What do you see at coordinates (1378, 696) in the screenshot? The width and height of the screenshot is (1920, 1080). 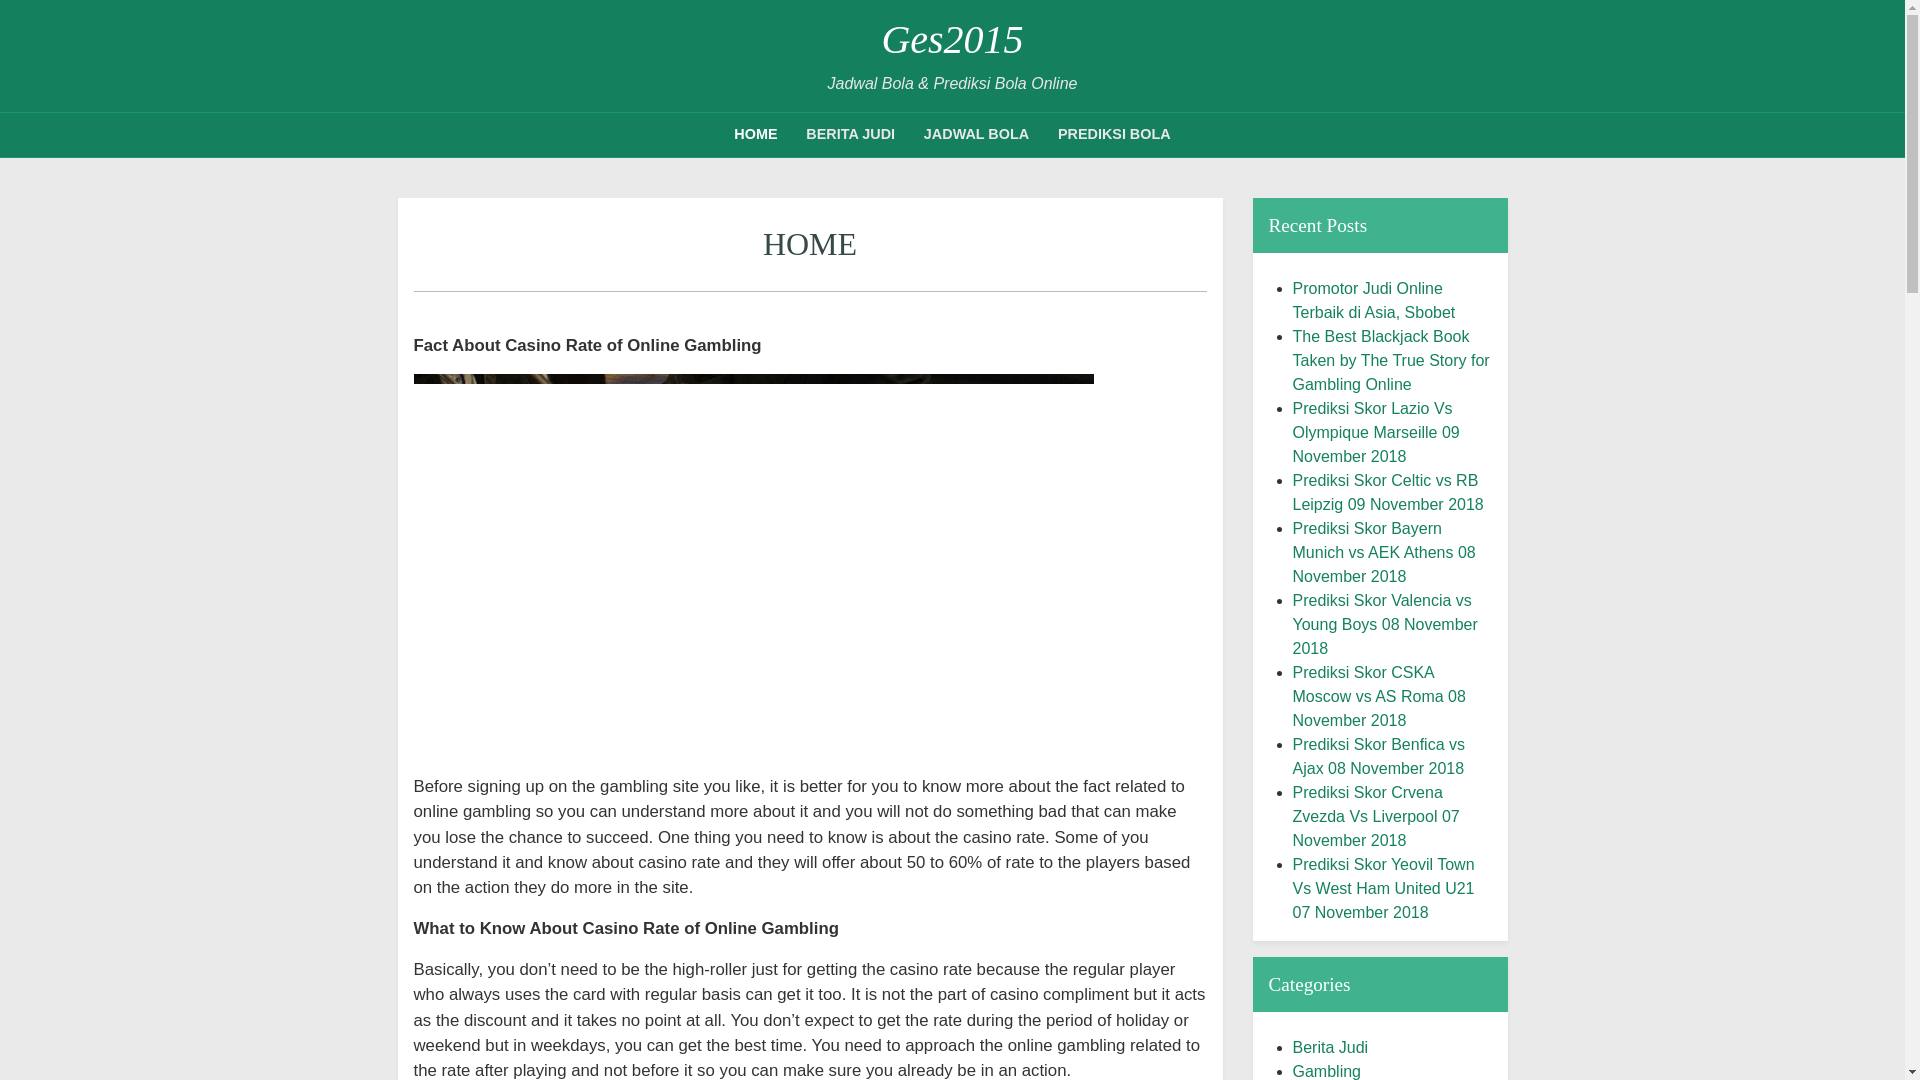 I see `Prediksi Skor CSKA Moscow vs AS Roma 08 November 2018` at bounding box center [1378, 696].